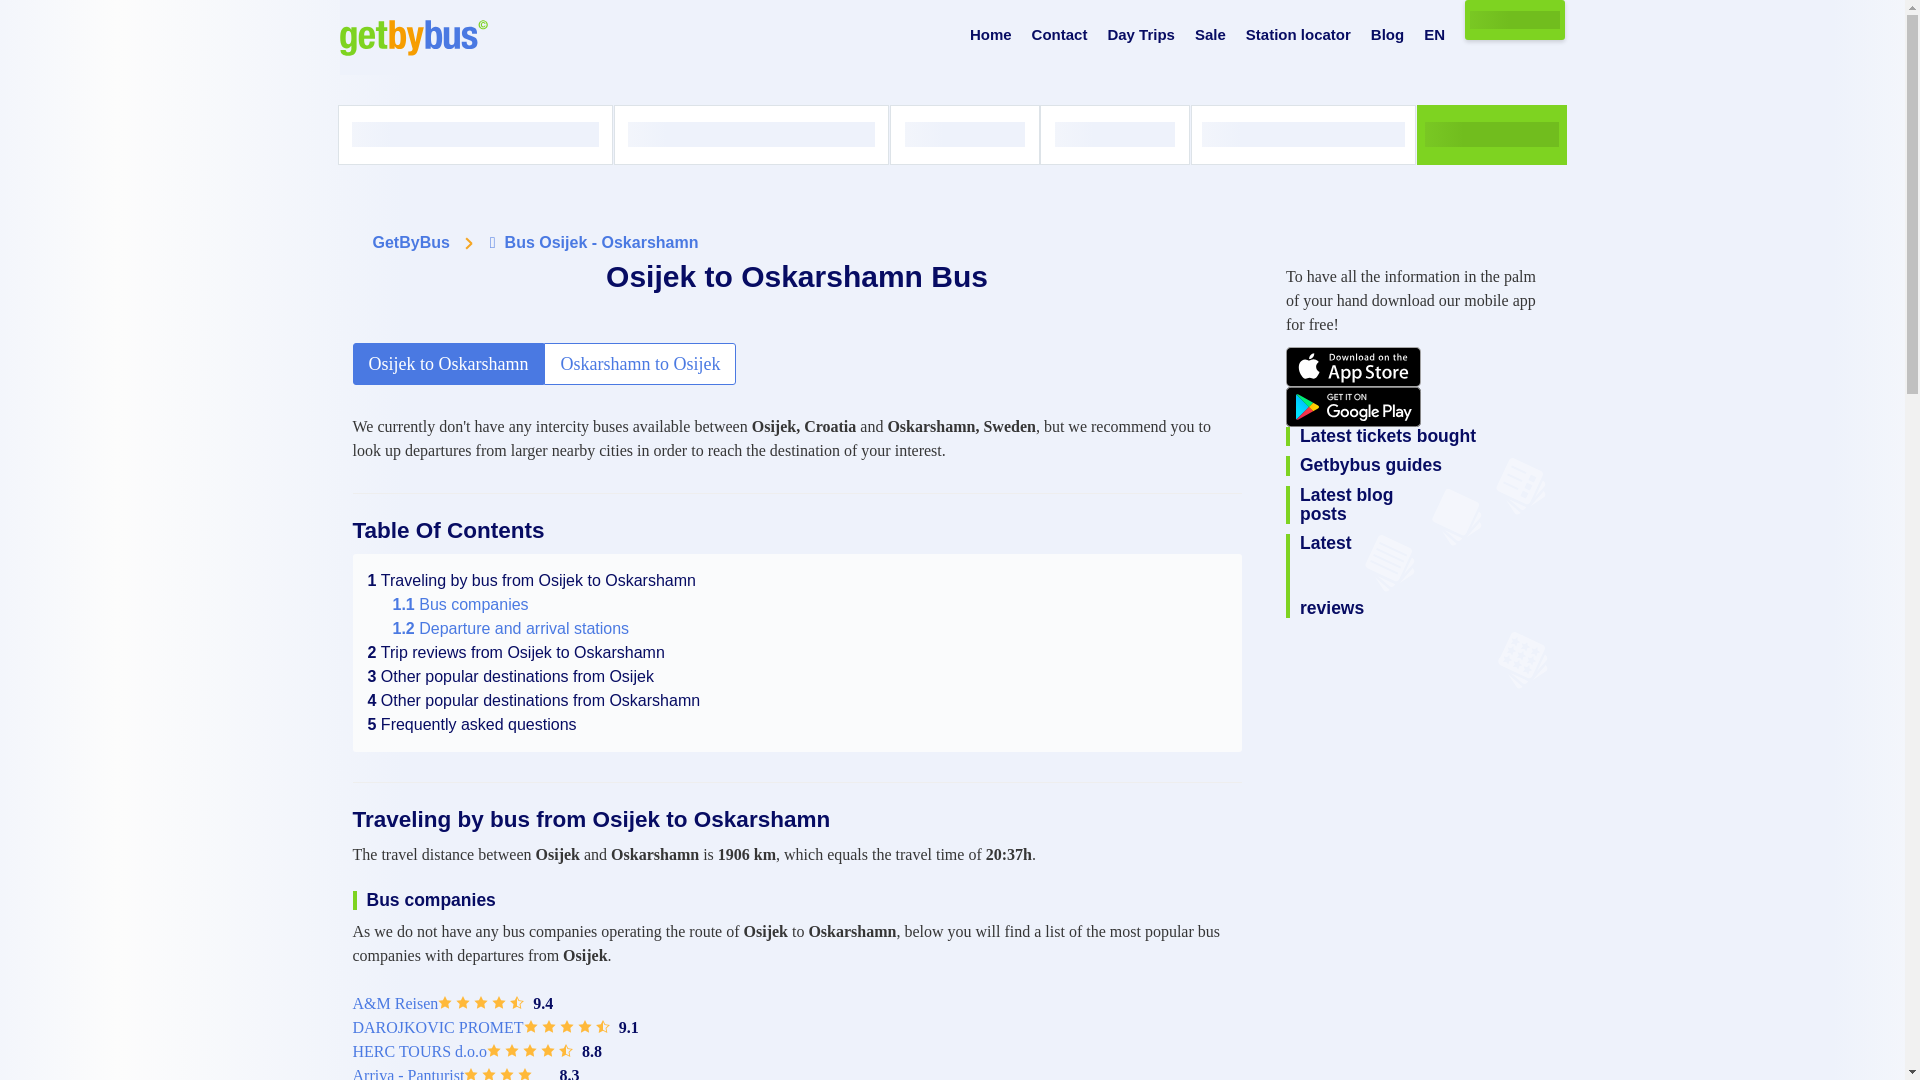  I want to click on Oskarshamn to Osijek, so click(639, 364).